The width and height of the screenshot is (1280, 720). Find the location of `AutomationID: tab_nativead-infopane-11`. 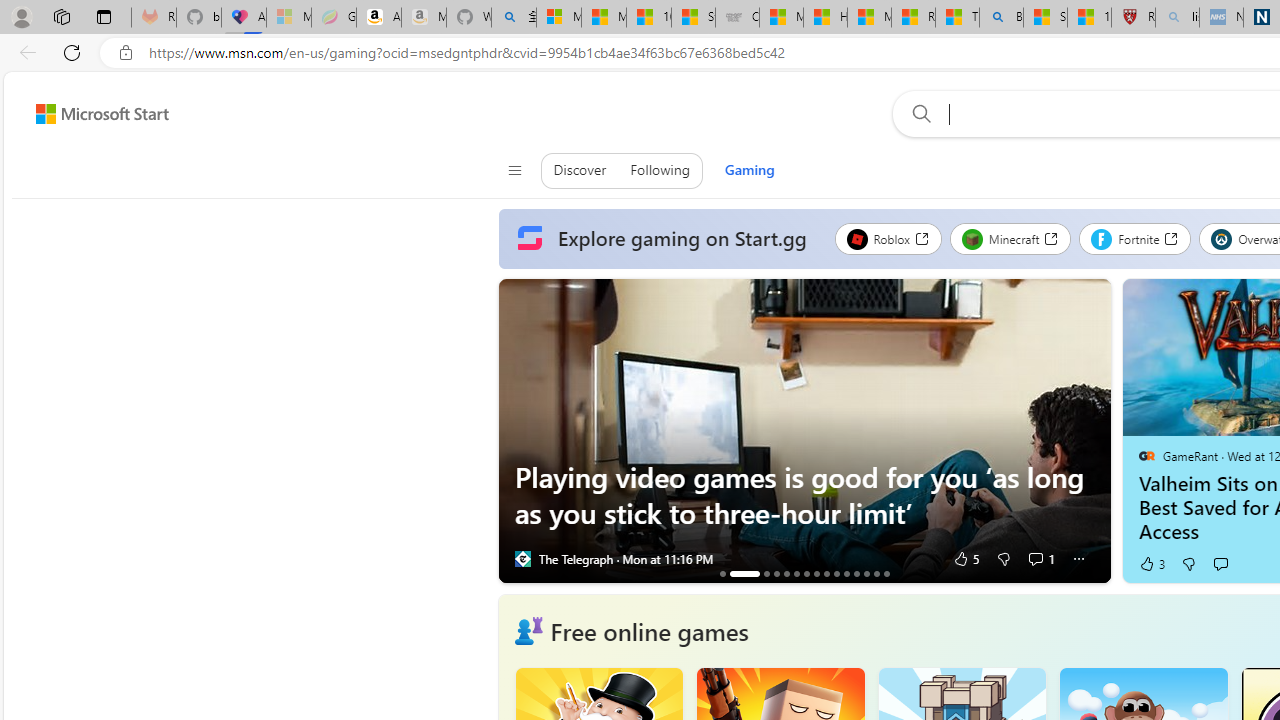

AutomationID: tab_nativead-infopane-11 is located at coordinates (846, 573).